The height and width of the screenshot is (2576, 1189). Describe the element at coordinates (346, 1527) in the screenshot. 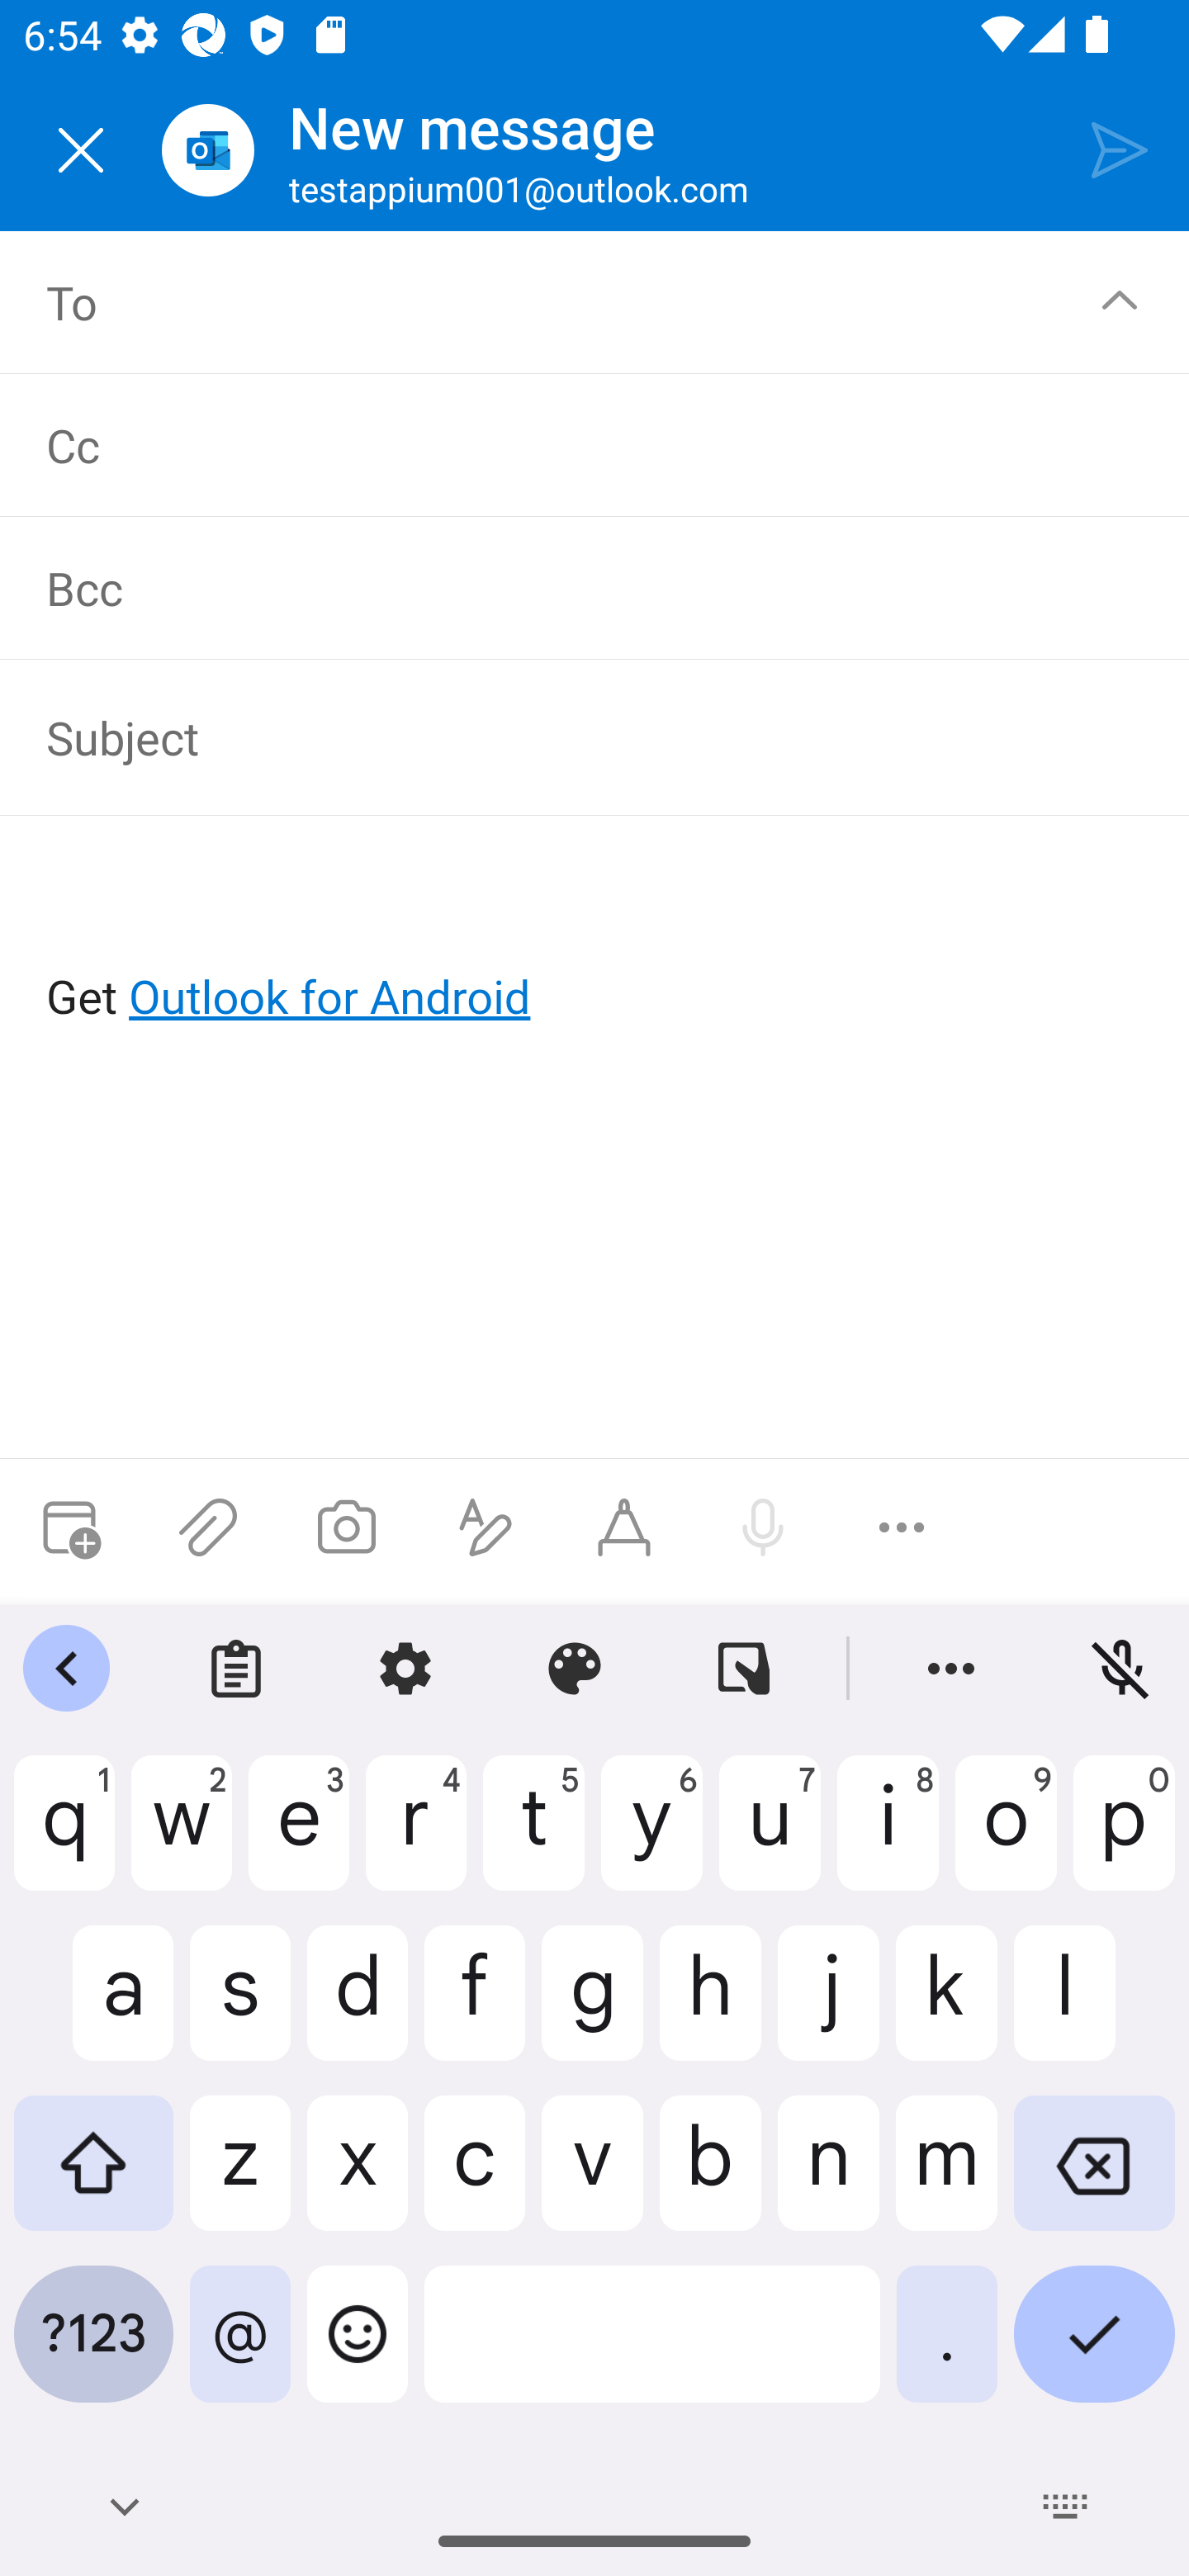

I see `Take a photo` at that location.